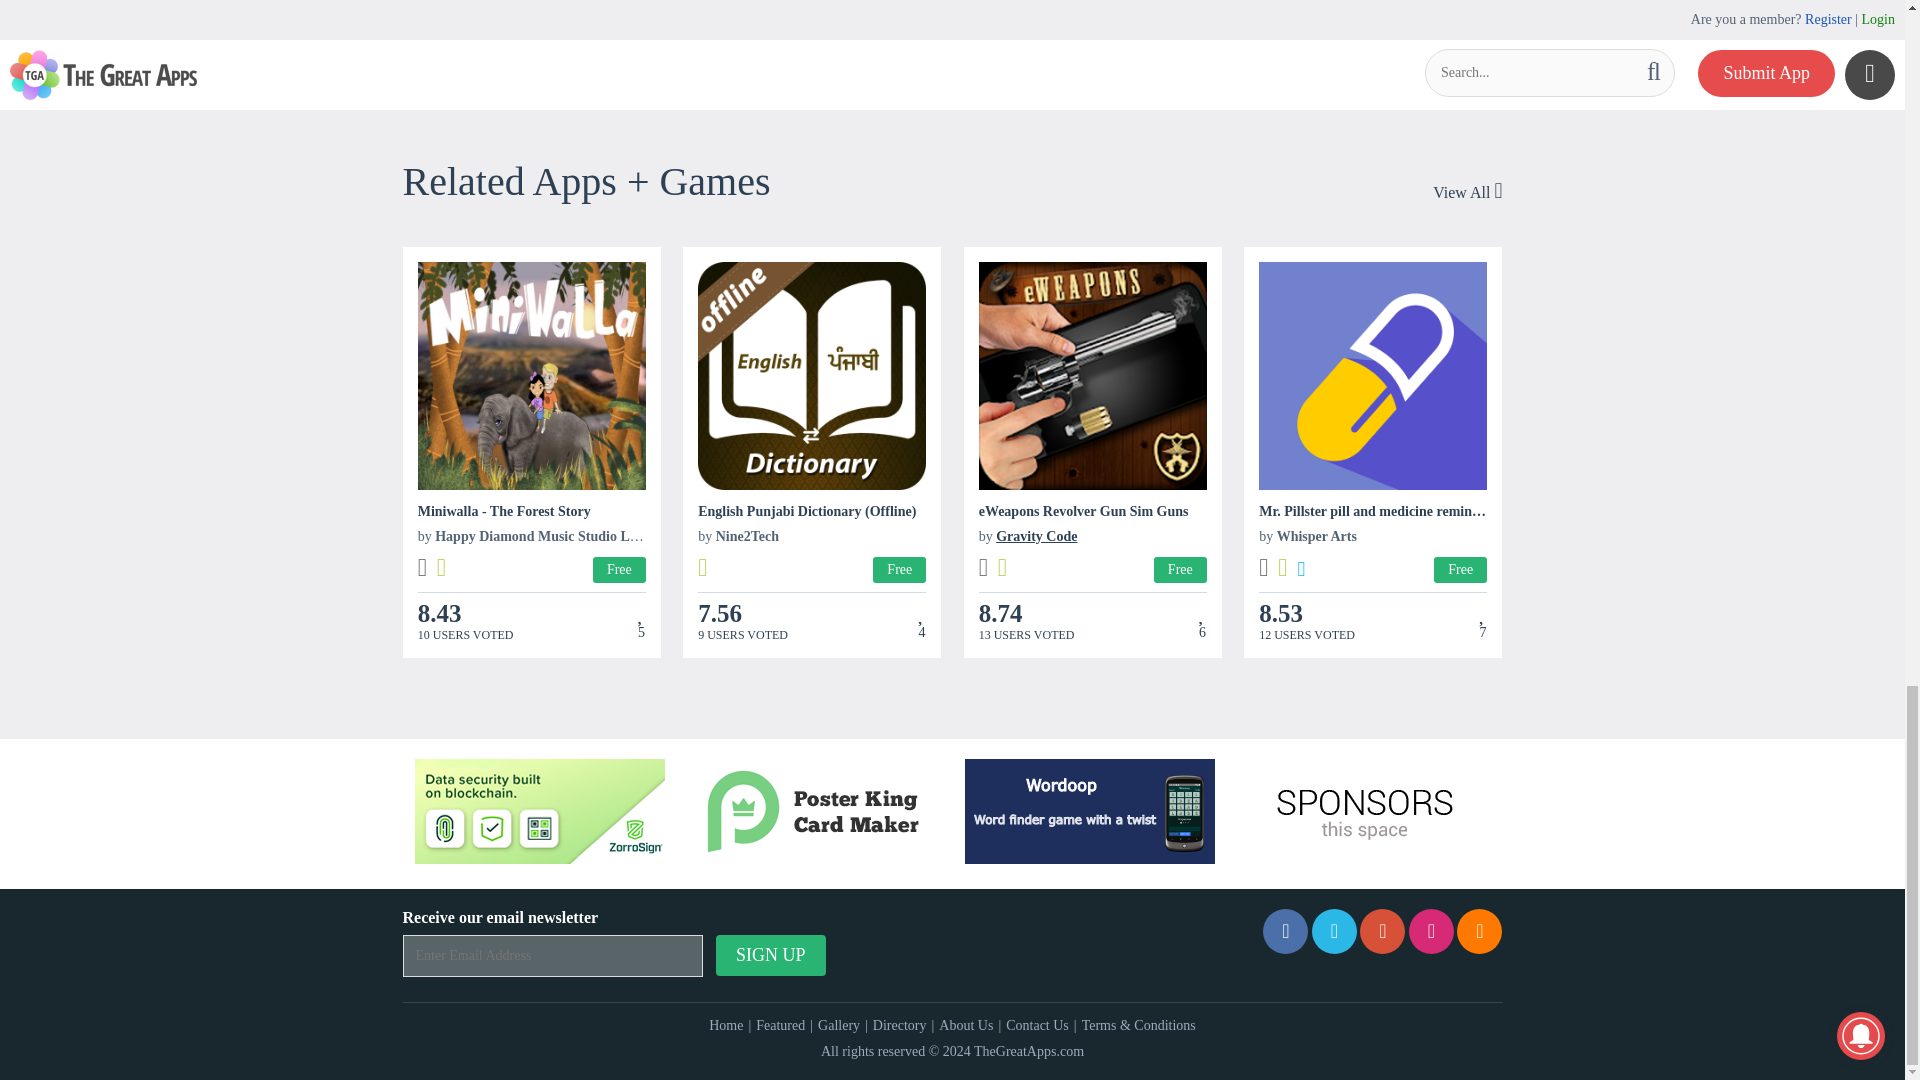 The image size is (1920, 1080). I want to click on Instagram, so click(1431, 931).